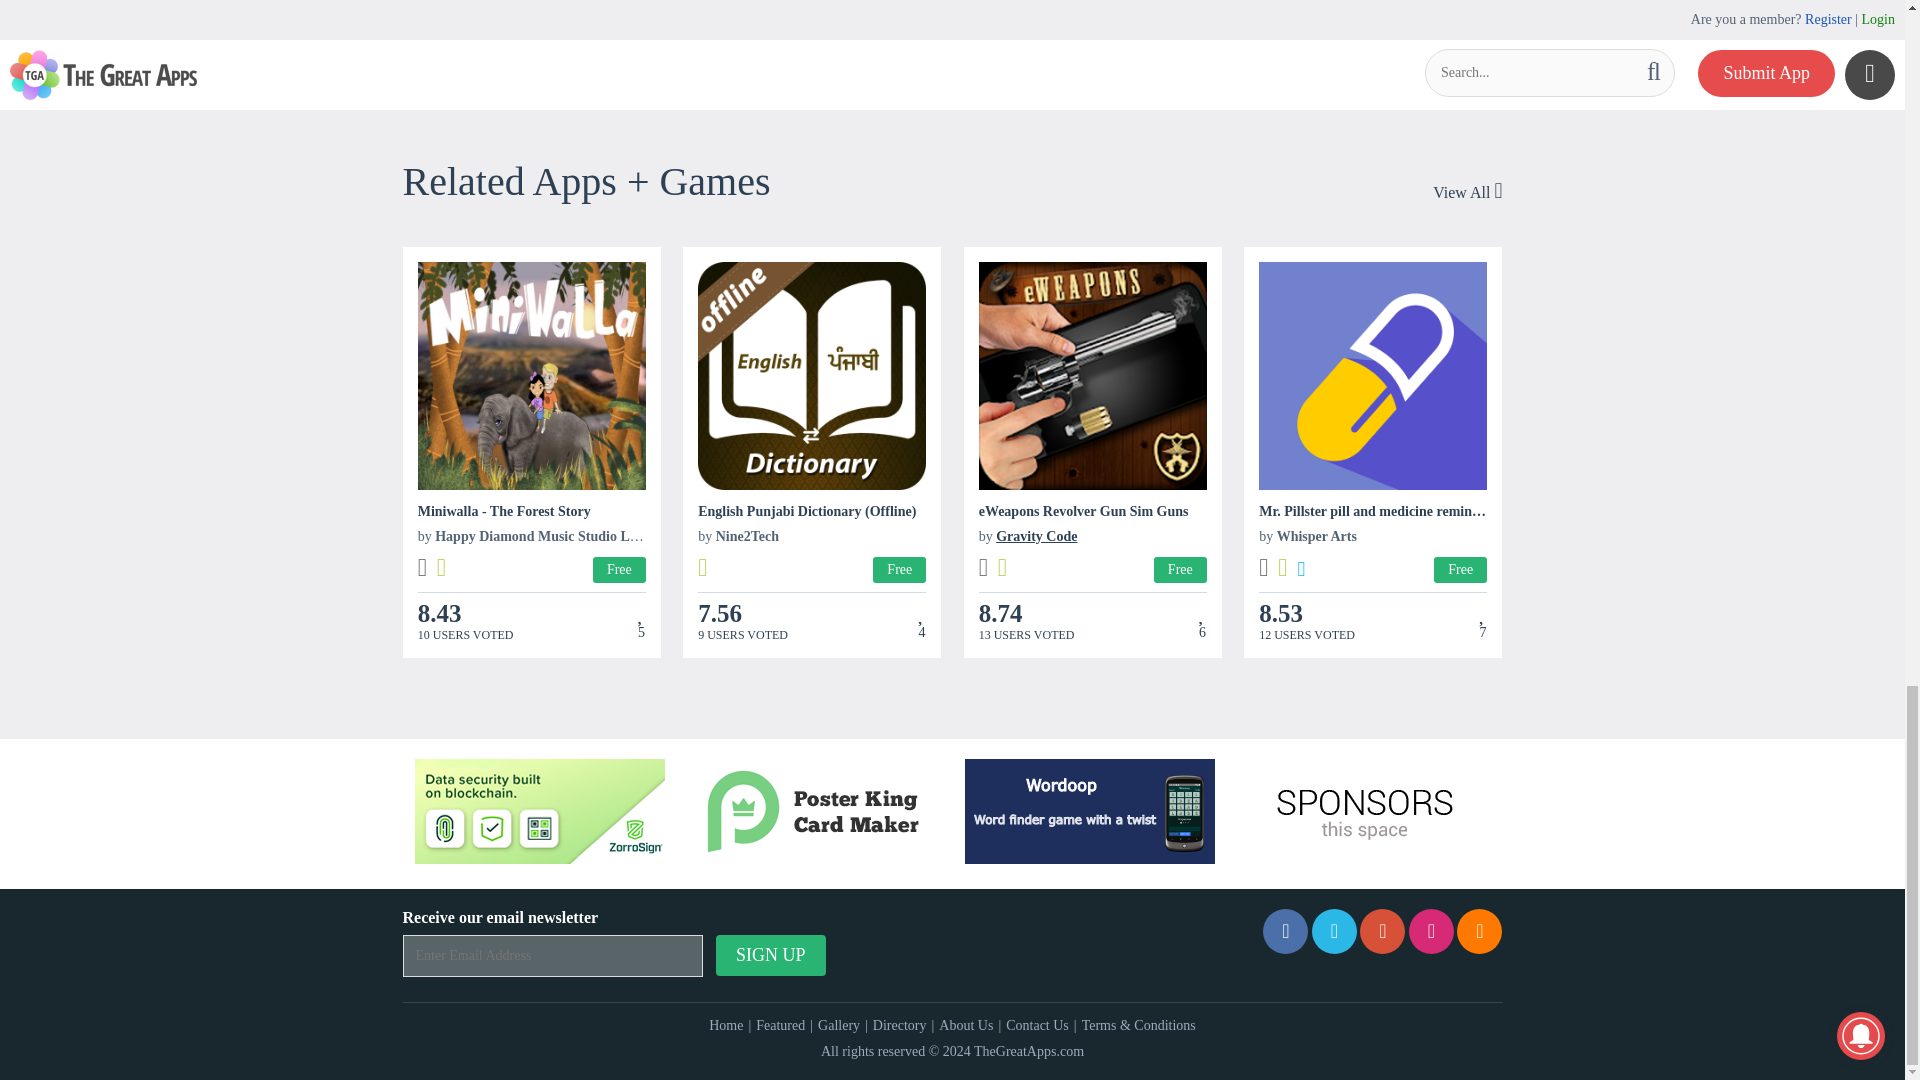 The image size is (1920, 1080). I want to click on Instagram, so click(1431, 931).